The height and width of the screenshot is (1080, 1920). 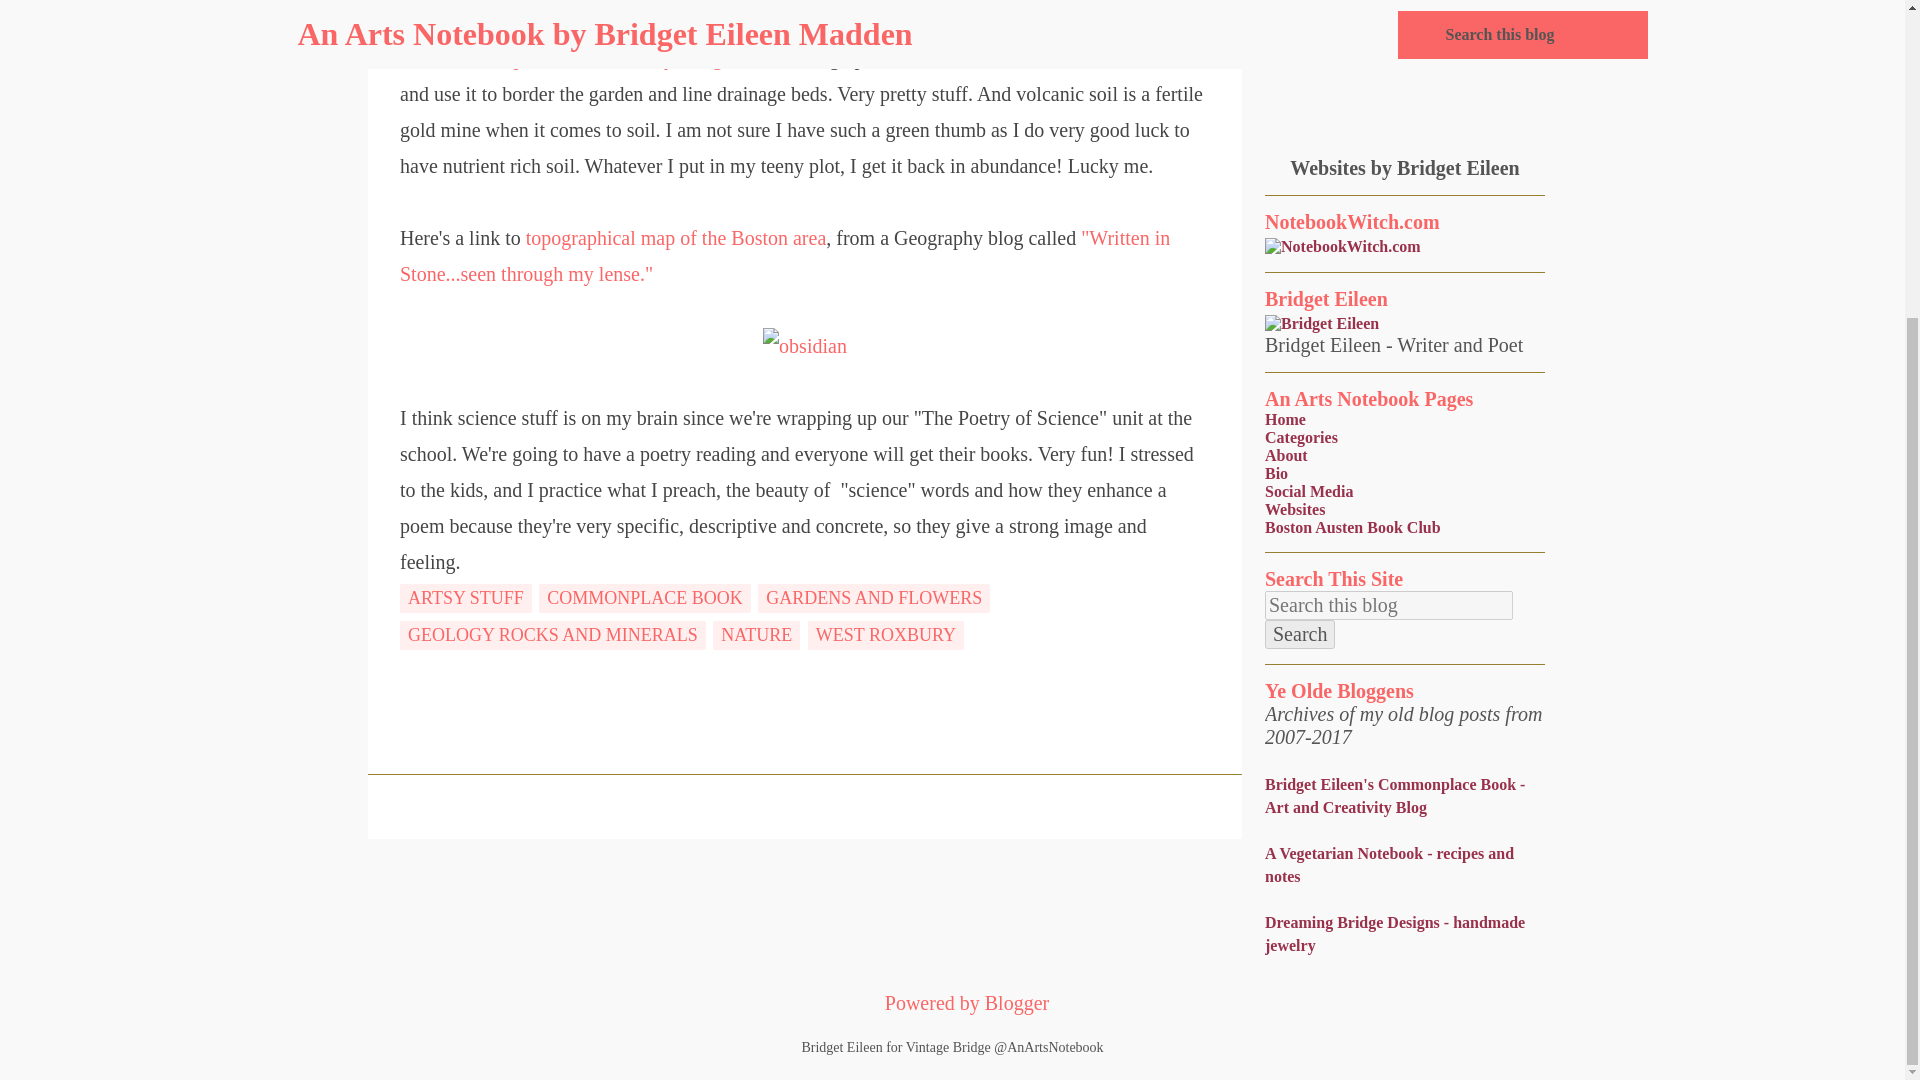 What do you see at coordinates (552, 636) in the screenshot?
I see `GEOLOGY ROCKS AND MINERALS` at bounding box center [552, 636].